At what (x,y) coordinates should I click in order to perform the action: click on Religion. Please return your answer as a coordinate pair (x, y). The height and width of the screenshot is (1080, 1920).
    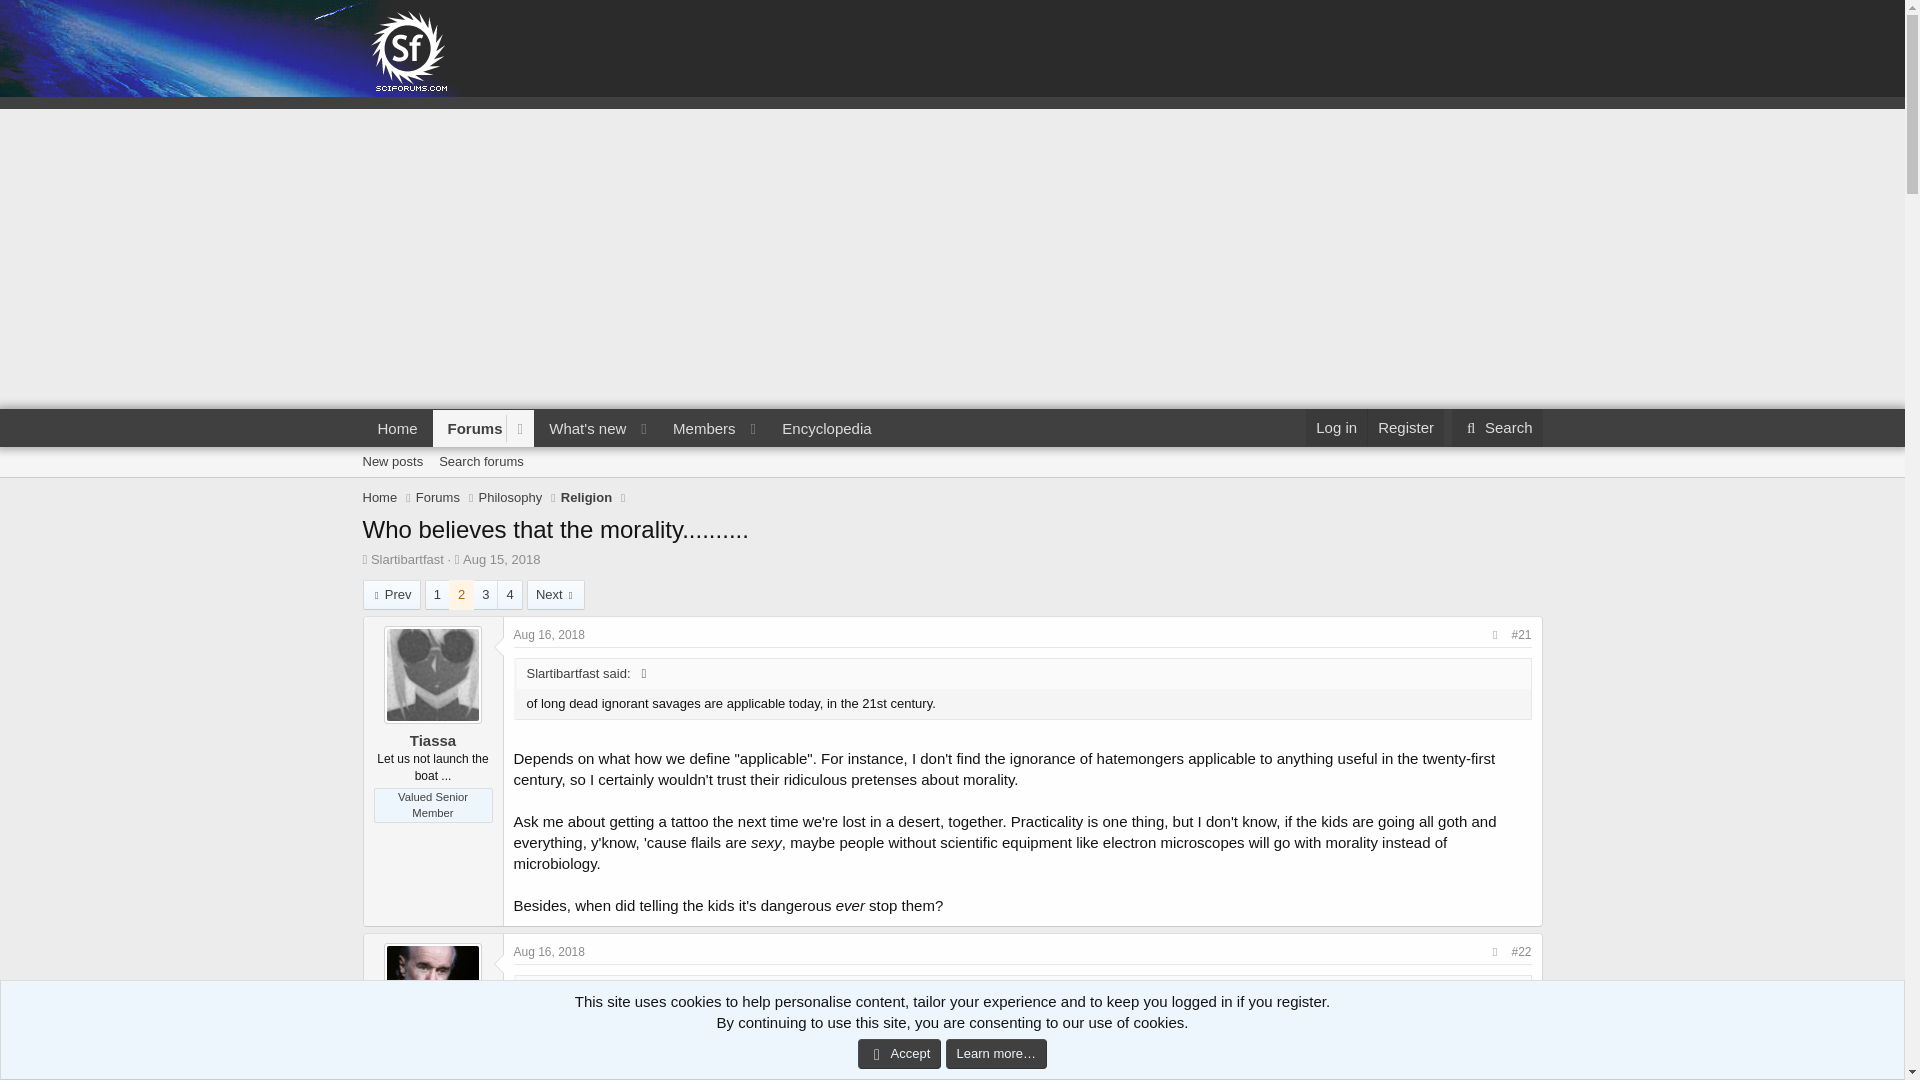
    Looking at the image, I should click on (624, 451).